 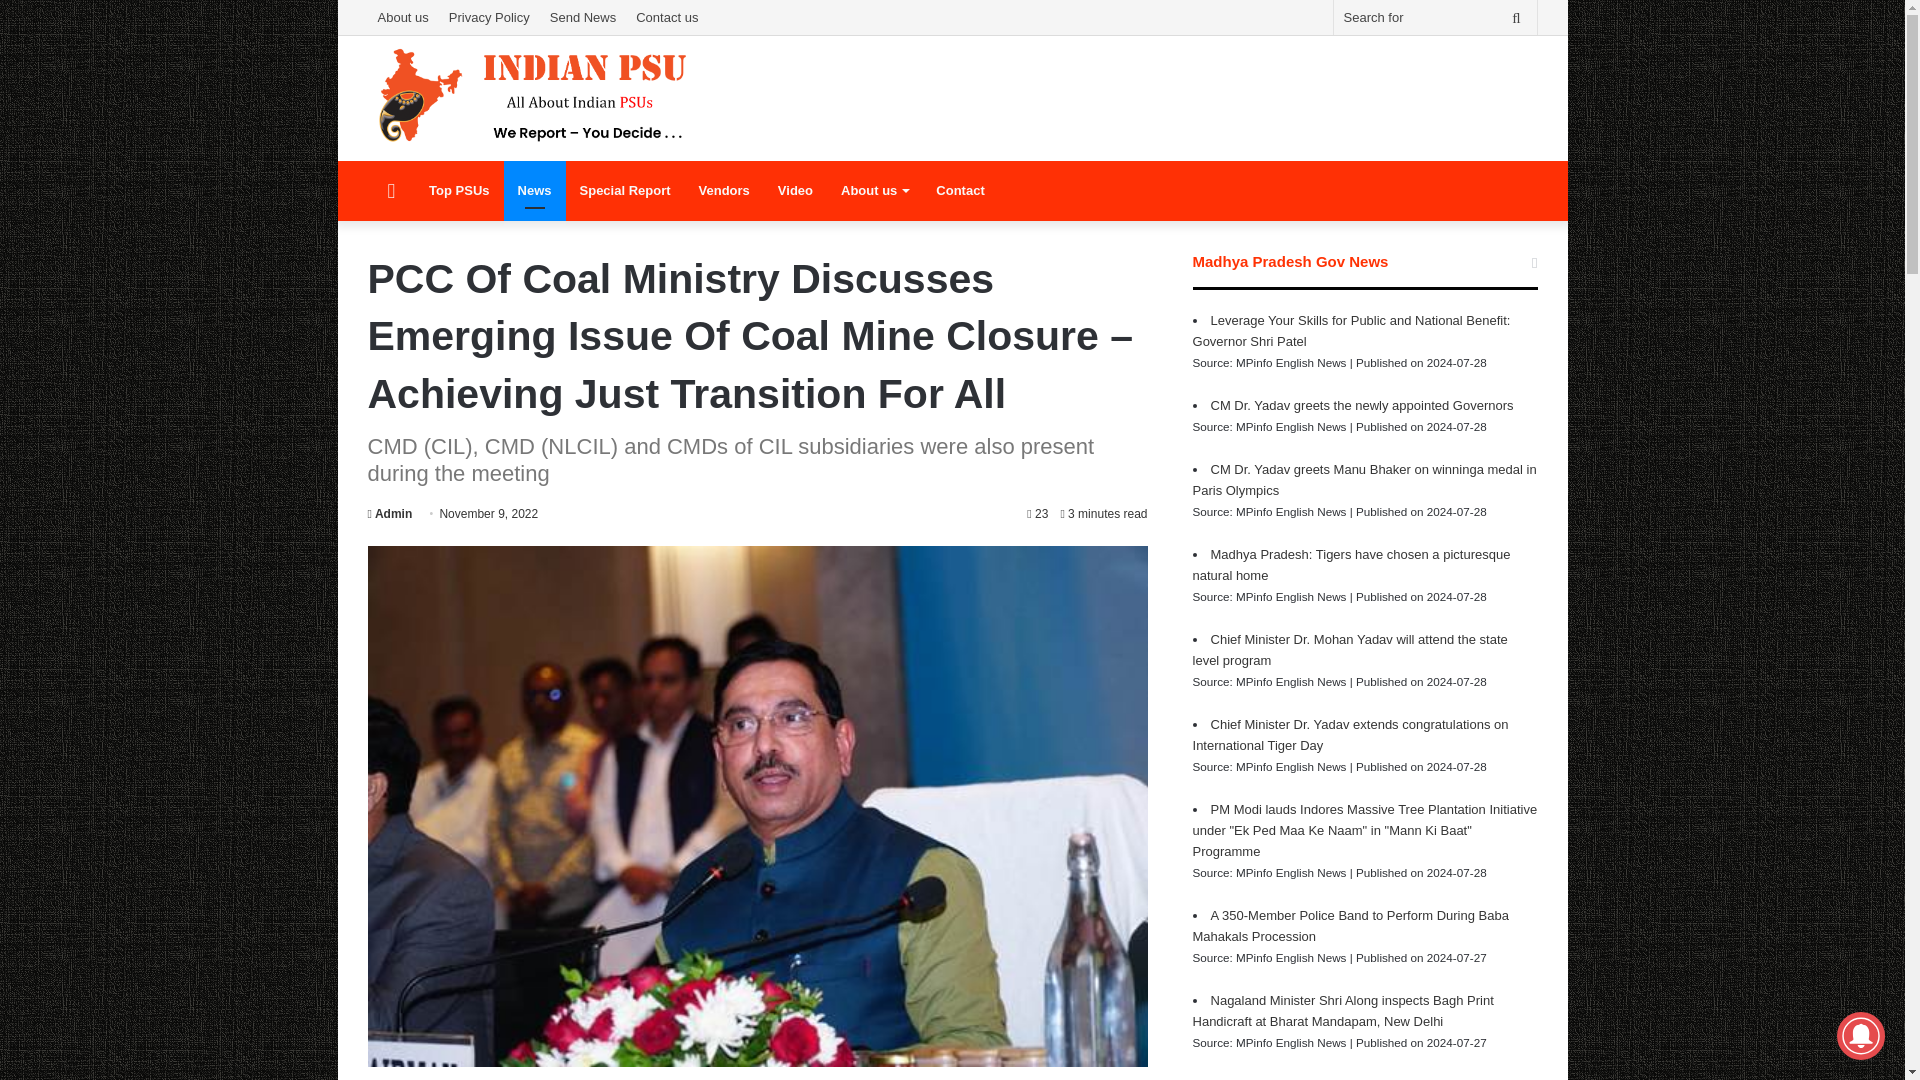 What do you see at coordinates (1436, 17) in the screenshot?
I see `Search for` at bounding box center [1436, 17].